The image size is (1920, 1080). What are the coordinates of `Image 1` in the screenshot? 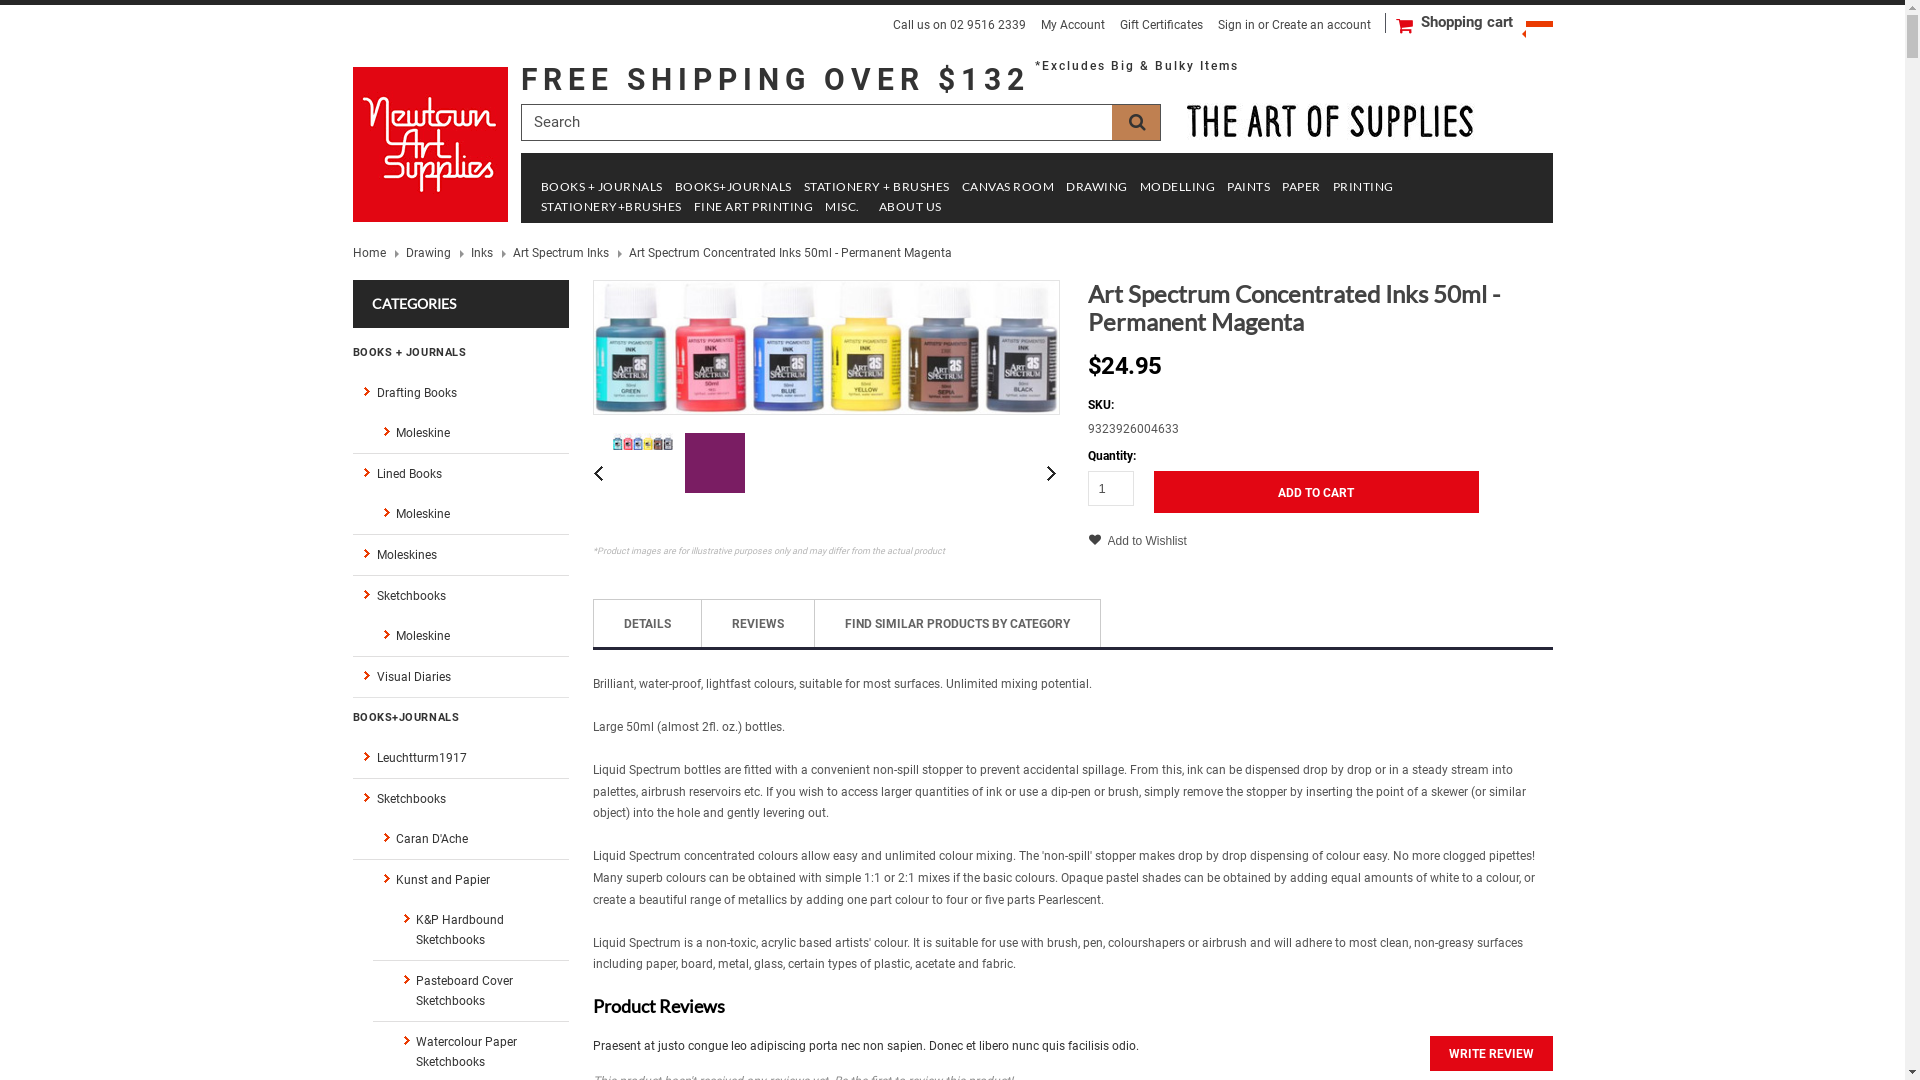 It's located at (826, 347).